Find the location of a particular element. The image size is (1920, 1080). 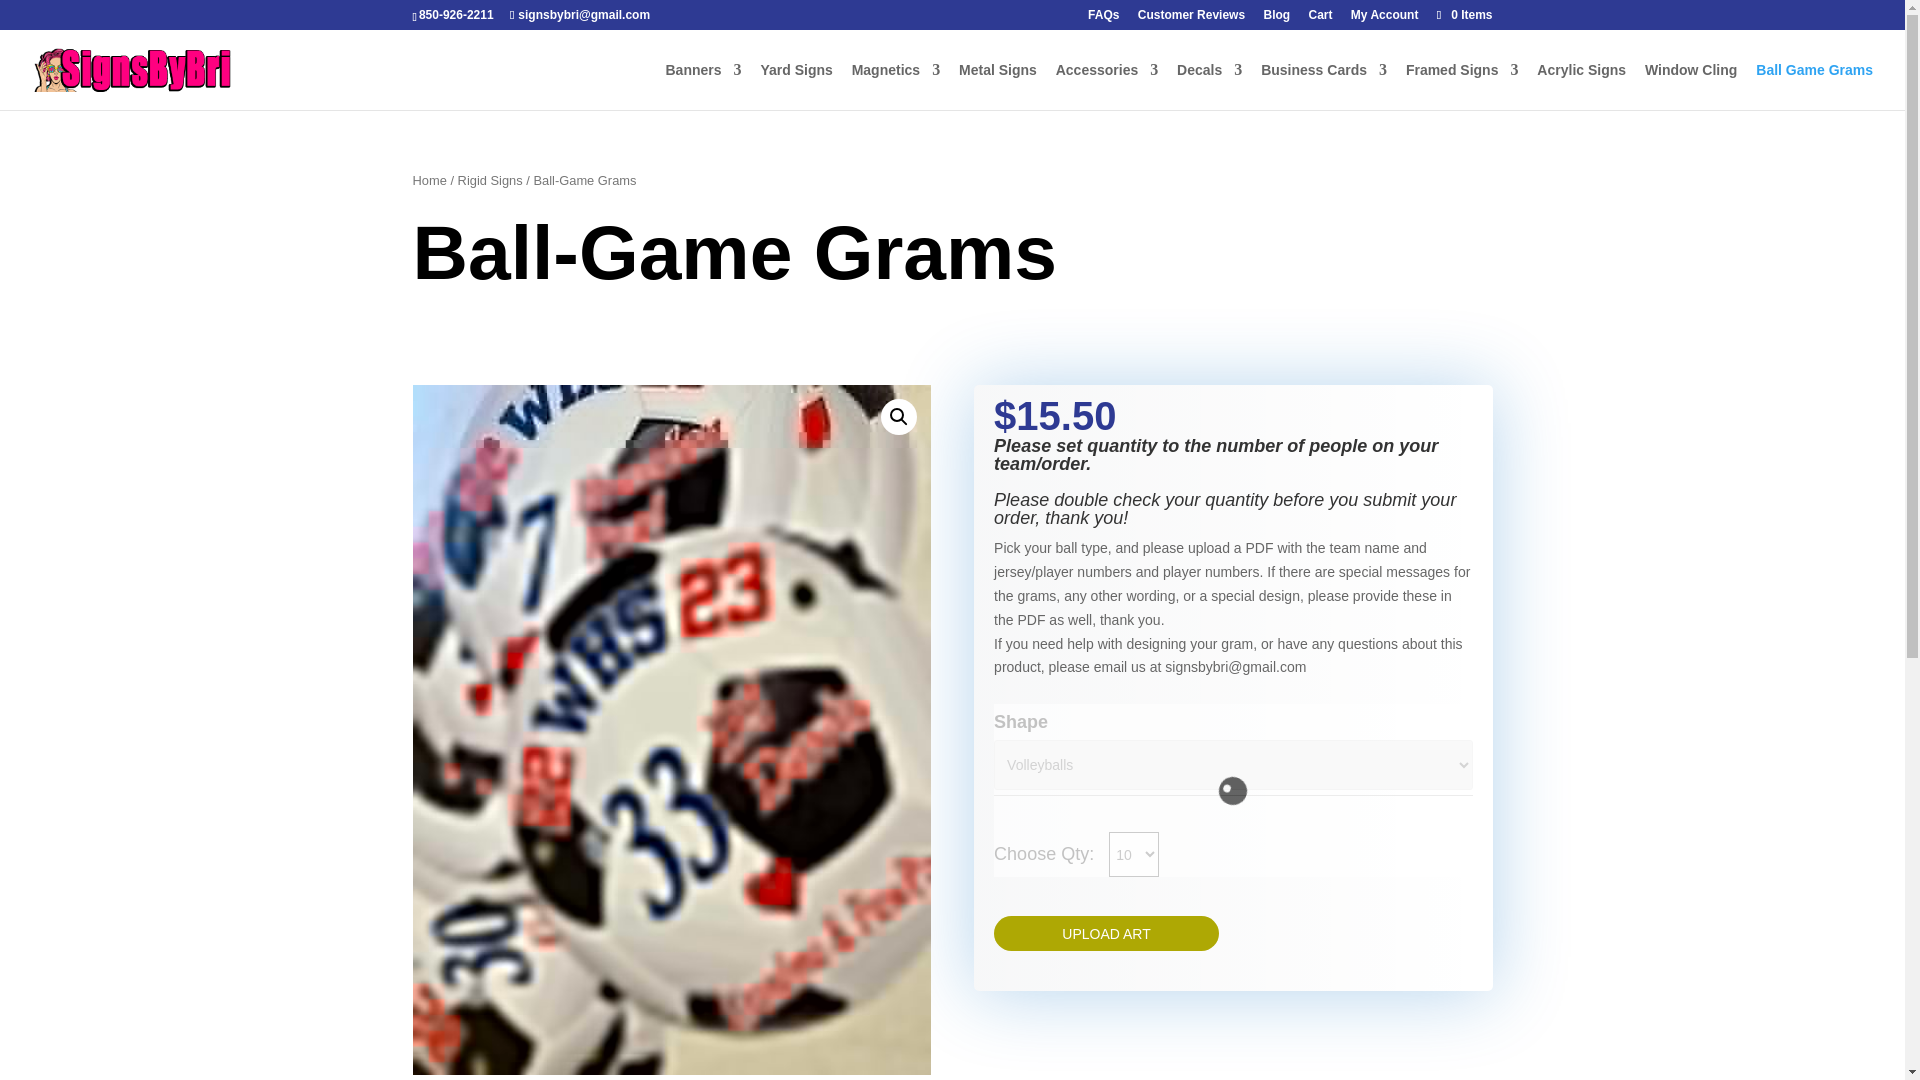

My Account is located at coordinates (1384, 19).